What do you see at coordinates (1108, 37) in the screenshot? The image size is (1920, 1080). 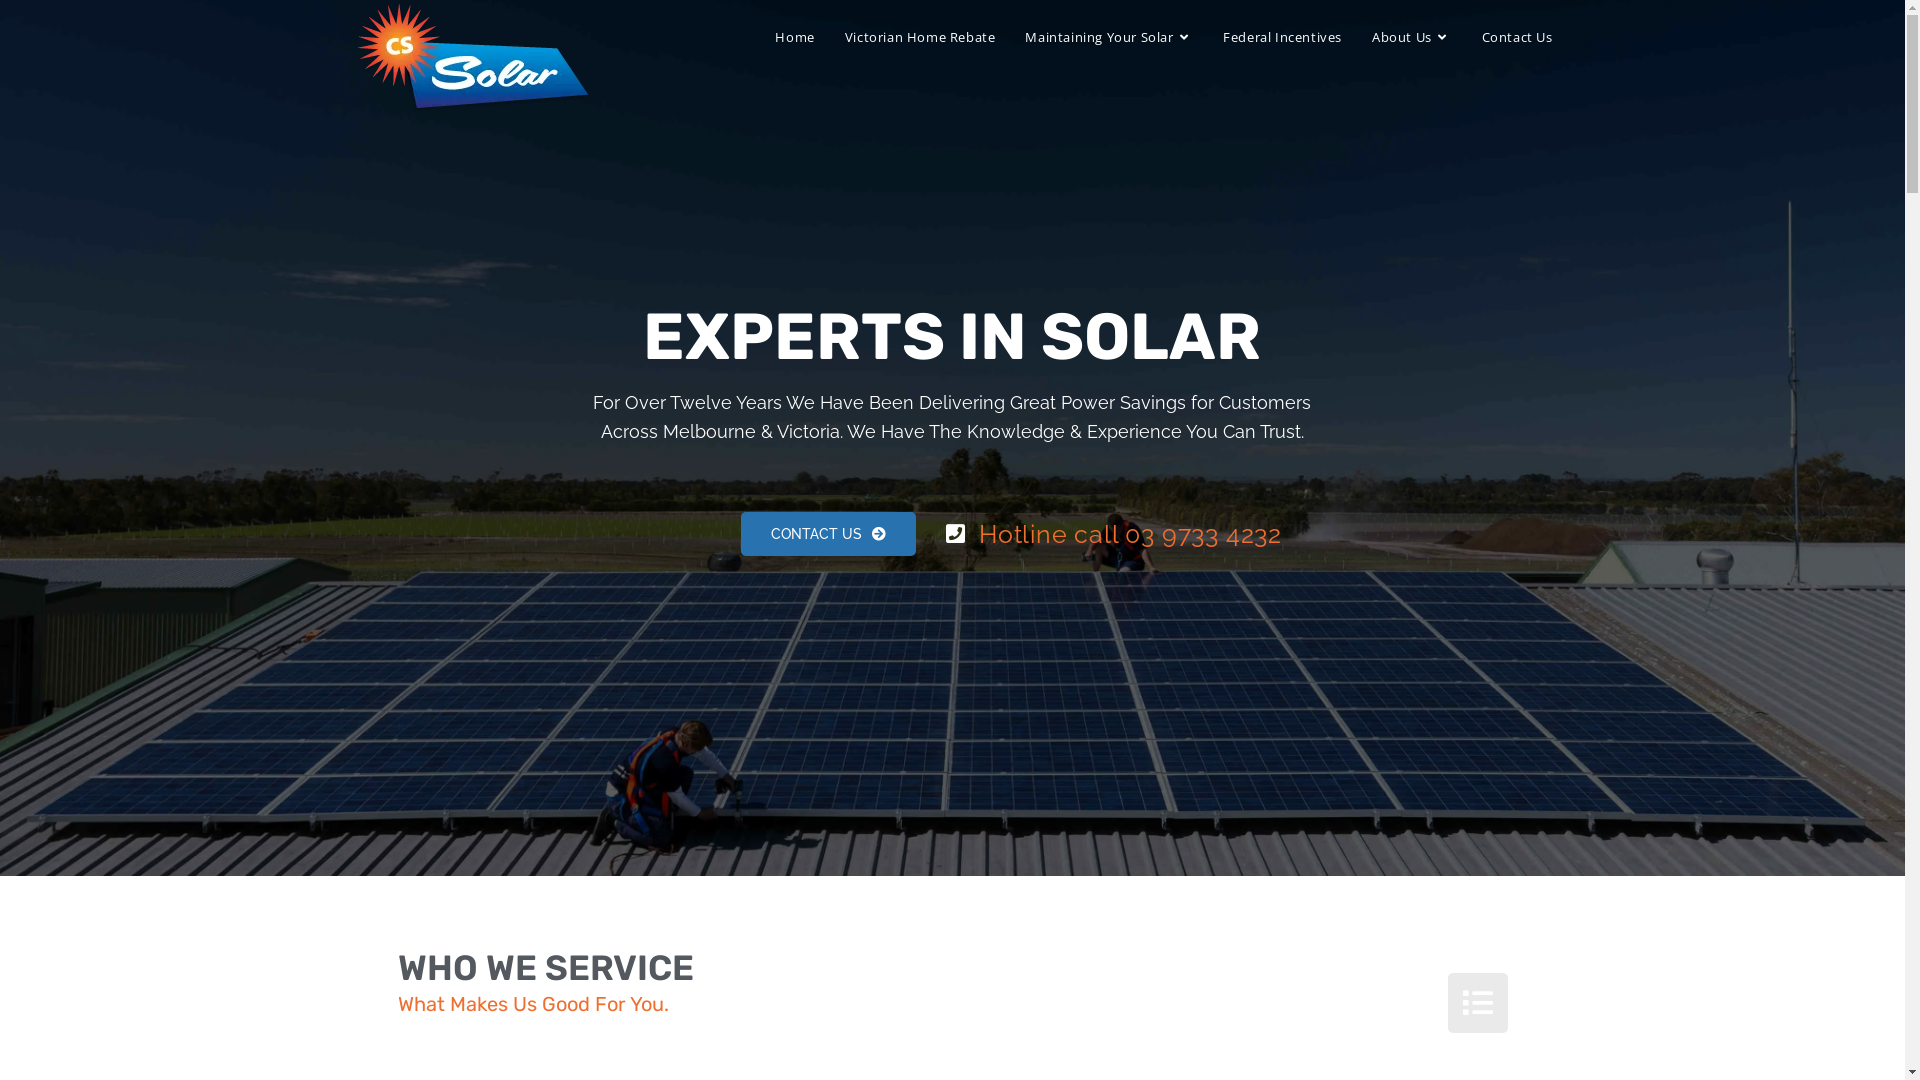 I see `Maintaining Your Solar` at bounding box center [1108, 37].